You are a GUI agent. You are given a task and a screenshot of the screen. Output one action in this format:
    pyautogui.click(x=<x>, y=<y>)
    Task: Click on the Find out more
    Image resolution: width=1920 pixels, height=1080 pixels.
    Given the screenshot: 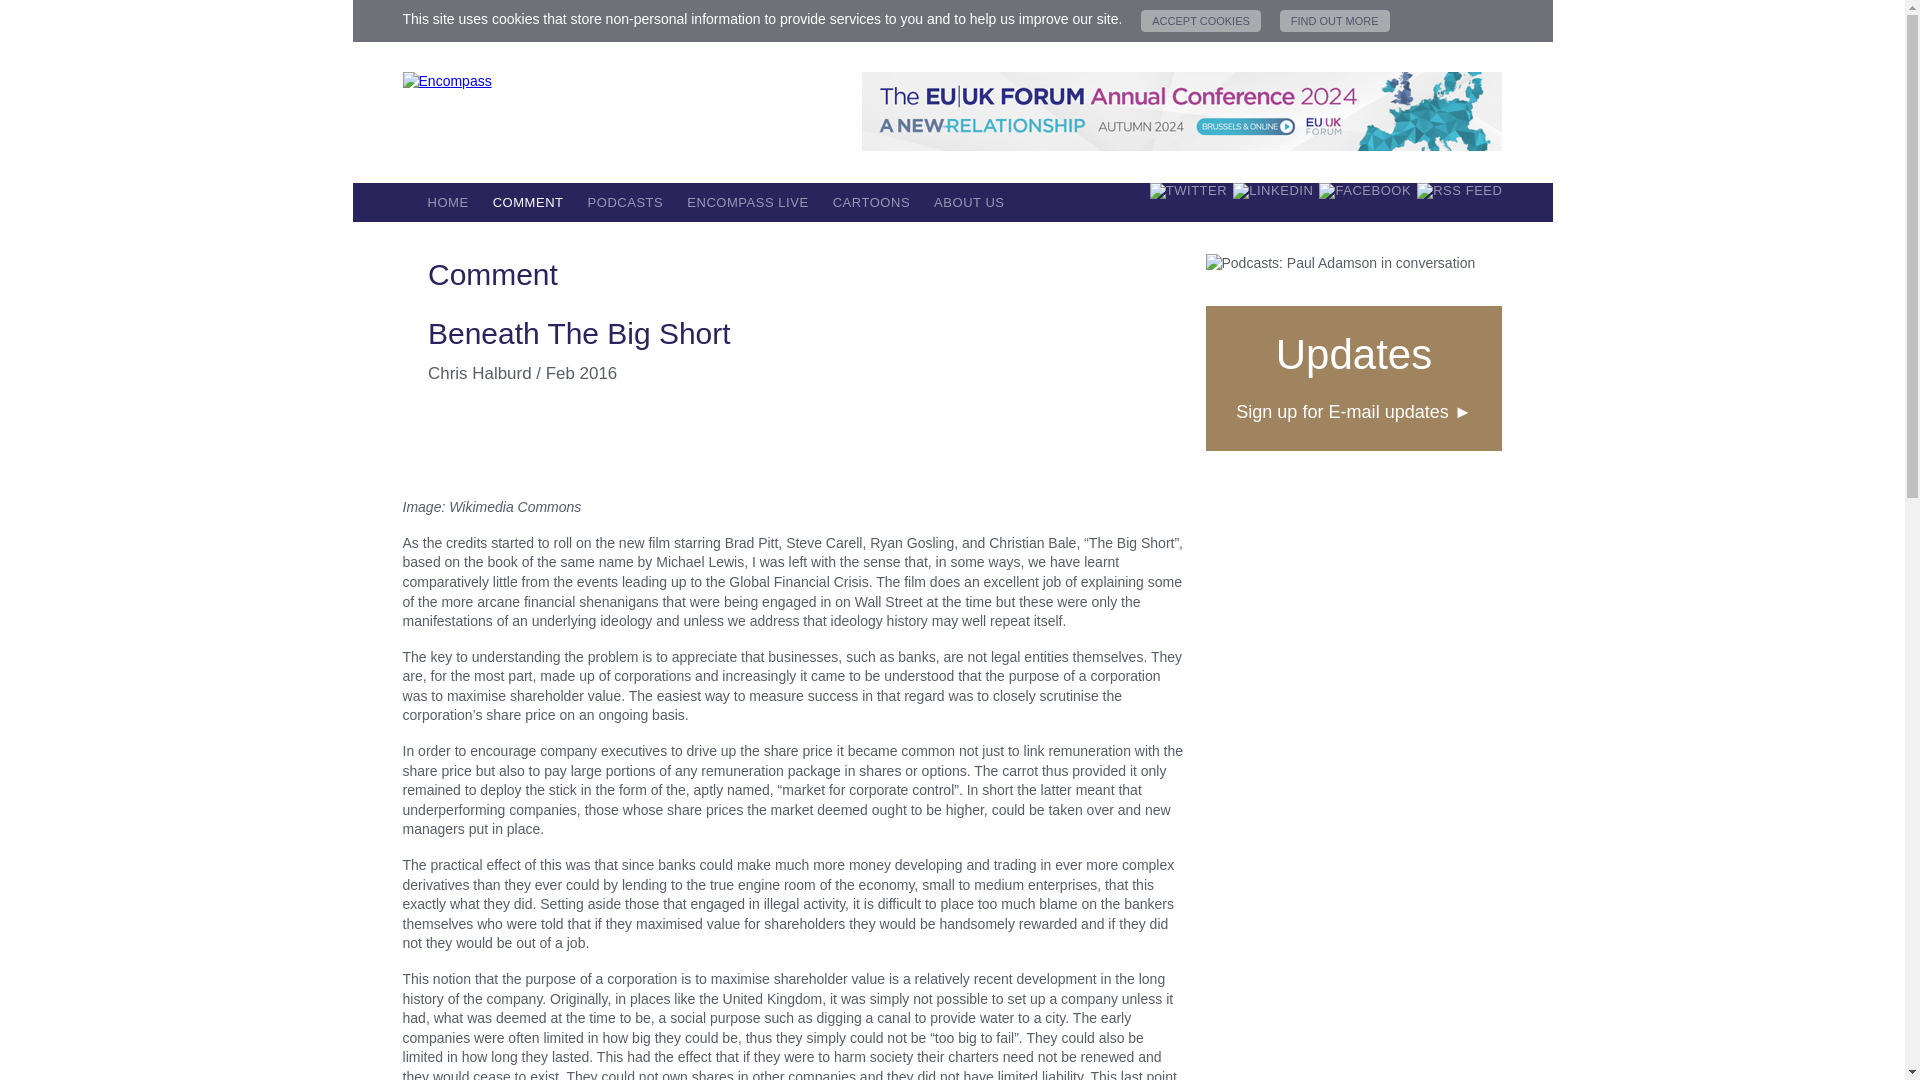 What is the action you would take?
    pyautogui.click(x=1335, y=20)
    